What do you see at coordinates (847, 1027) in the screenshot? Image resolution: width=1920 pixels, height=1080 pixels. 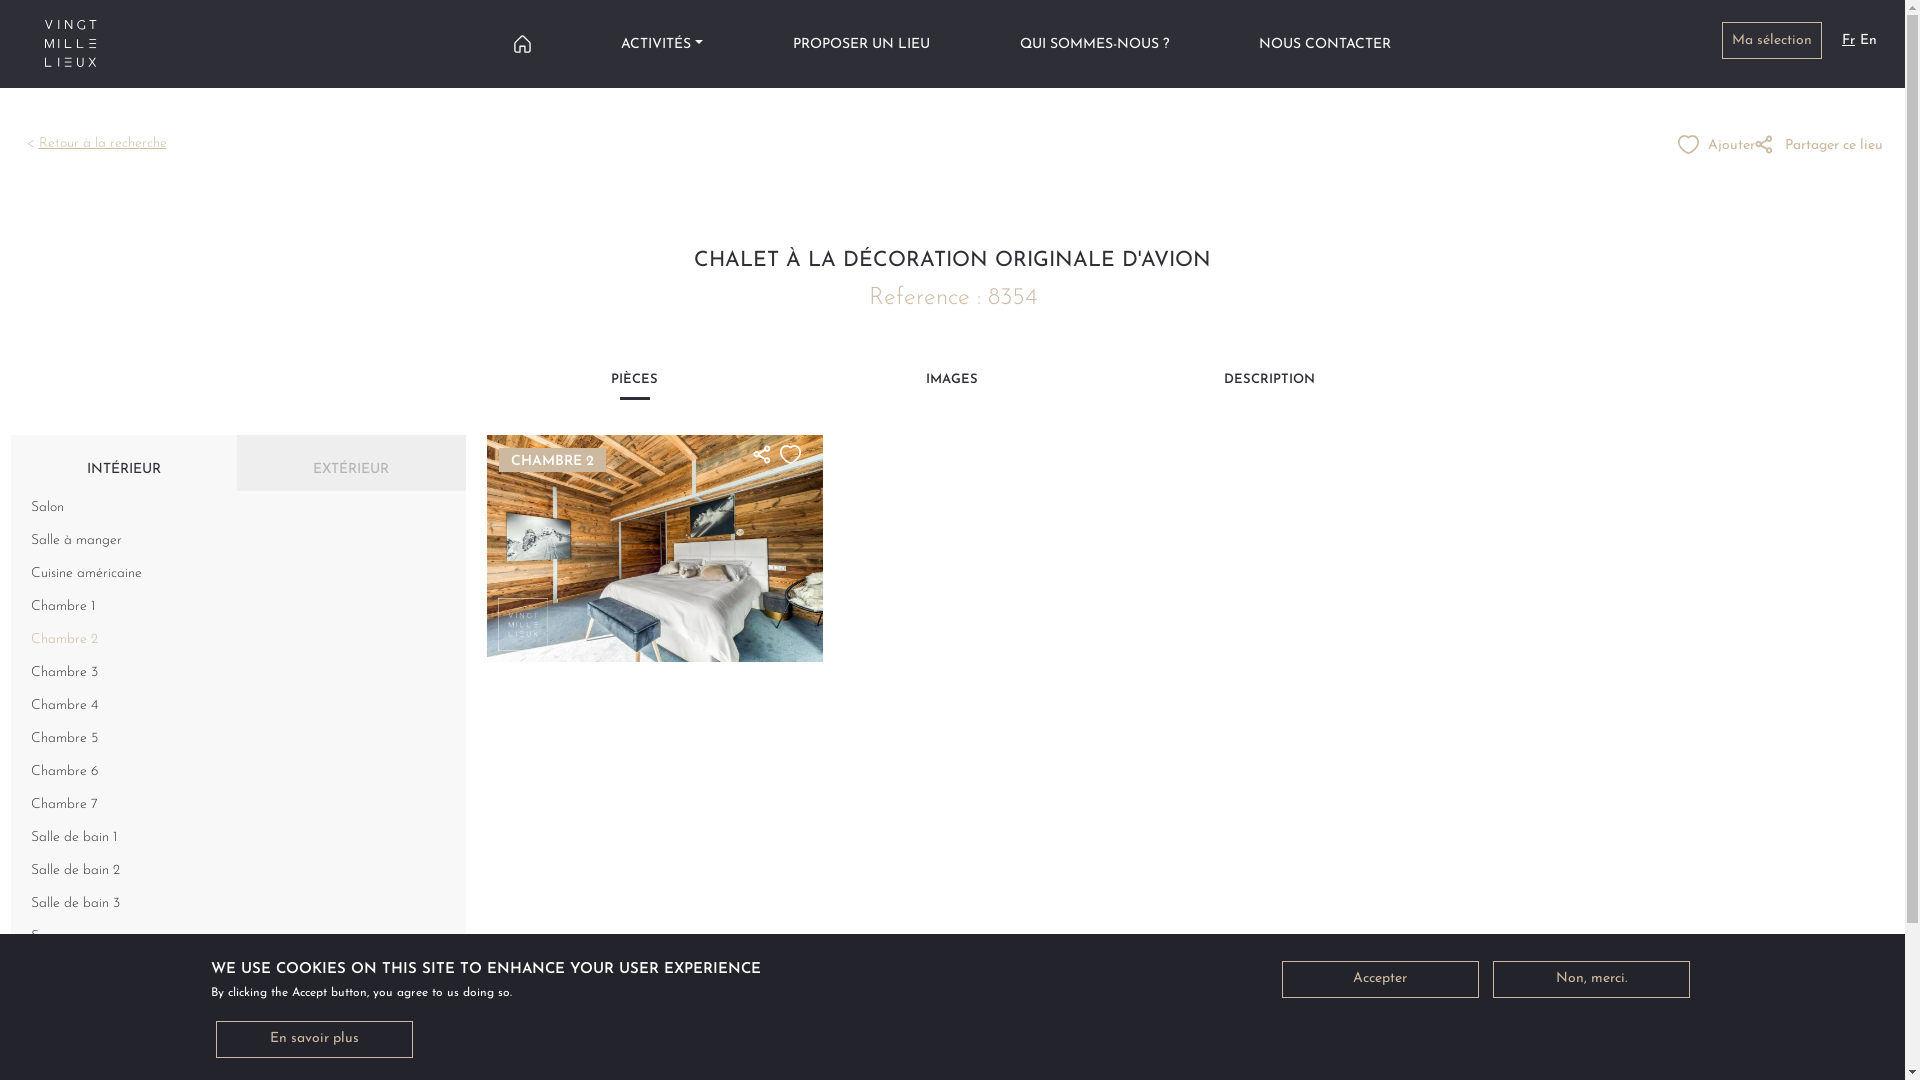 I see `BESOIN D'AIDE ?` at bounding box center [847, 1027].